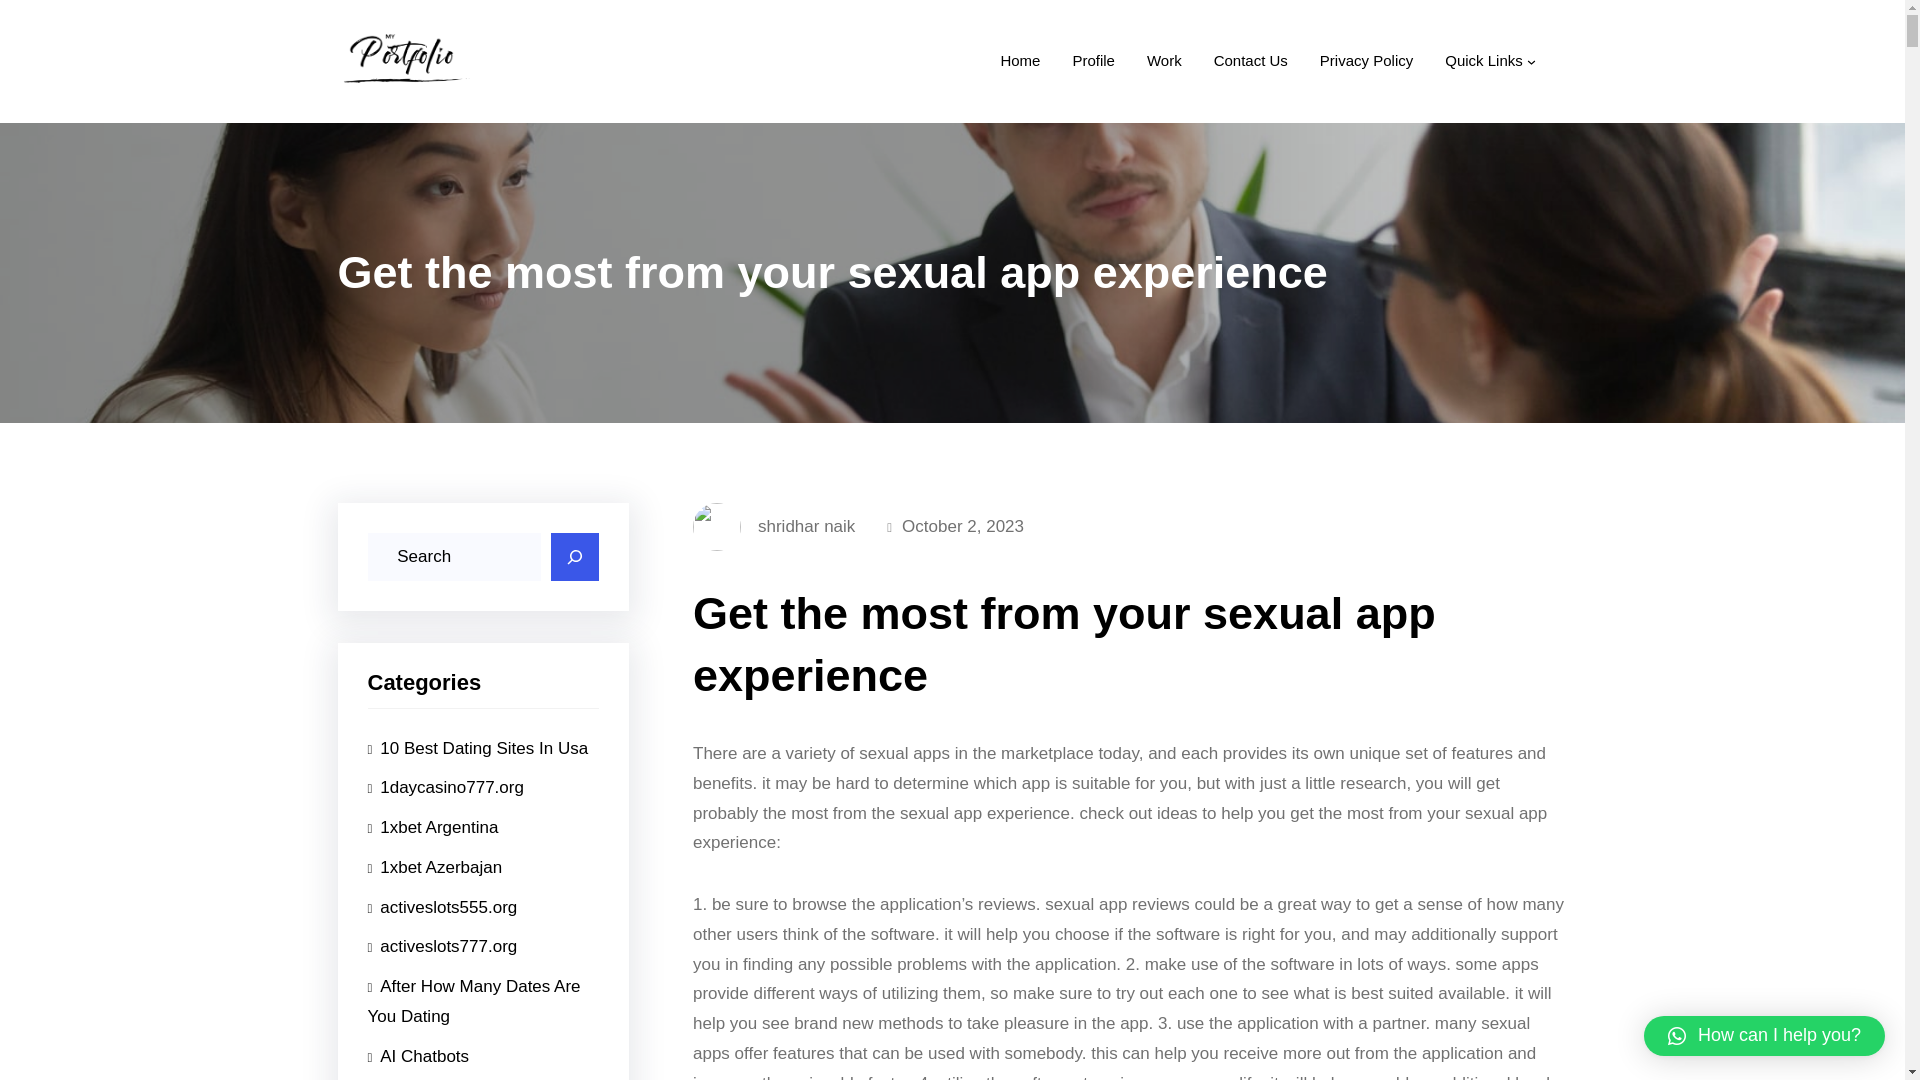 This screenshot has height=1080, width=1920. I want to click on Privacy Policy, so click(1366, 60).